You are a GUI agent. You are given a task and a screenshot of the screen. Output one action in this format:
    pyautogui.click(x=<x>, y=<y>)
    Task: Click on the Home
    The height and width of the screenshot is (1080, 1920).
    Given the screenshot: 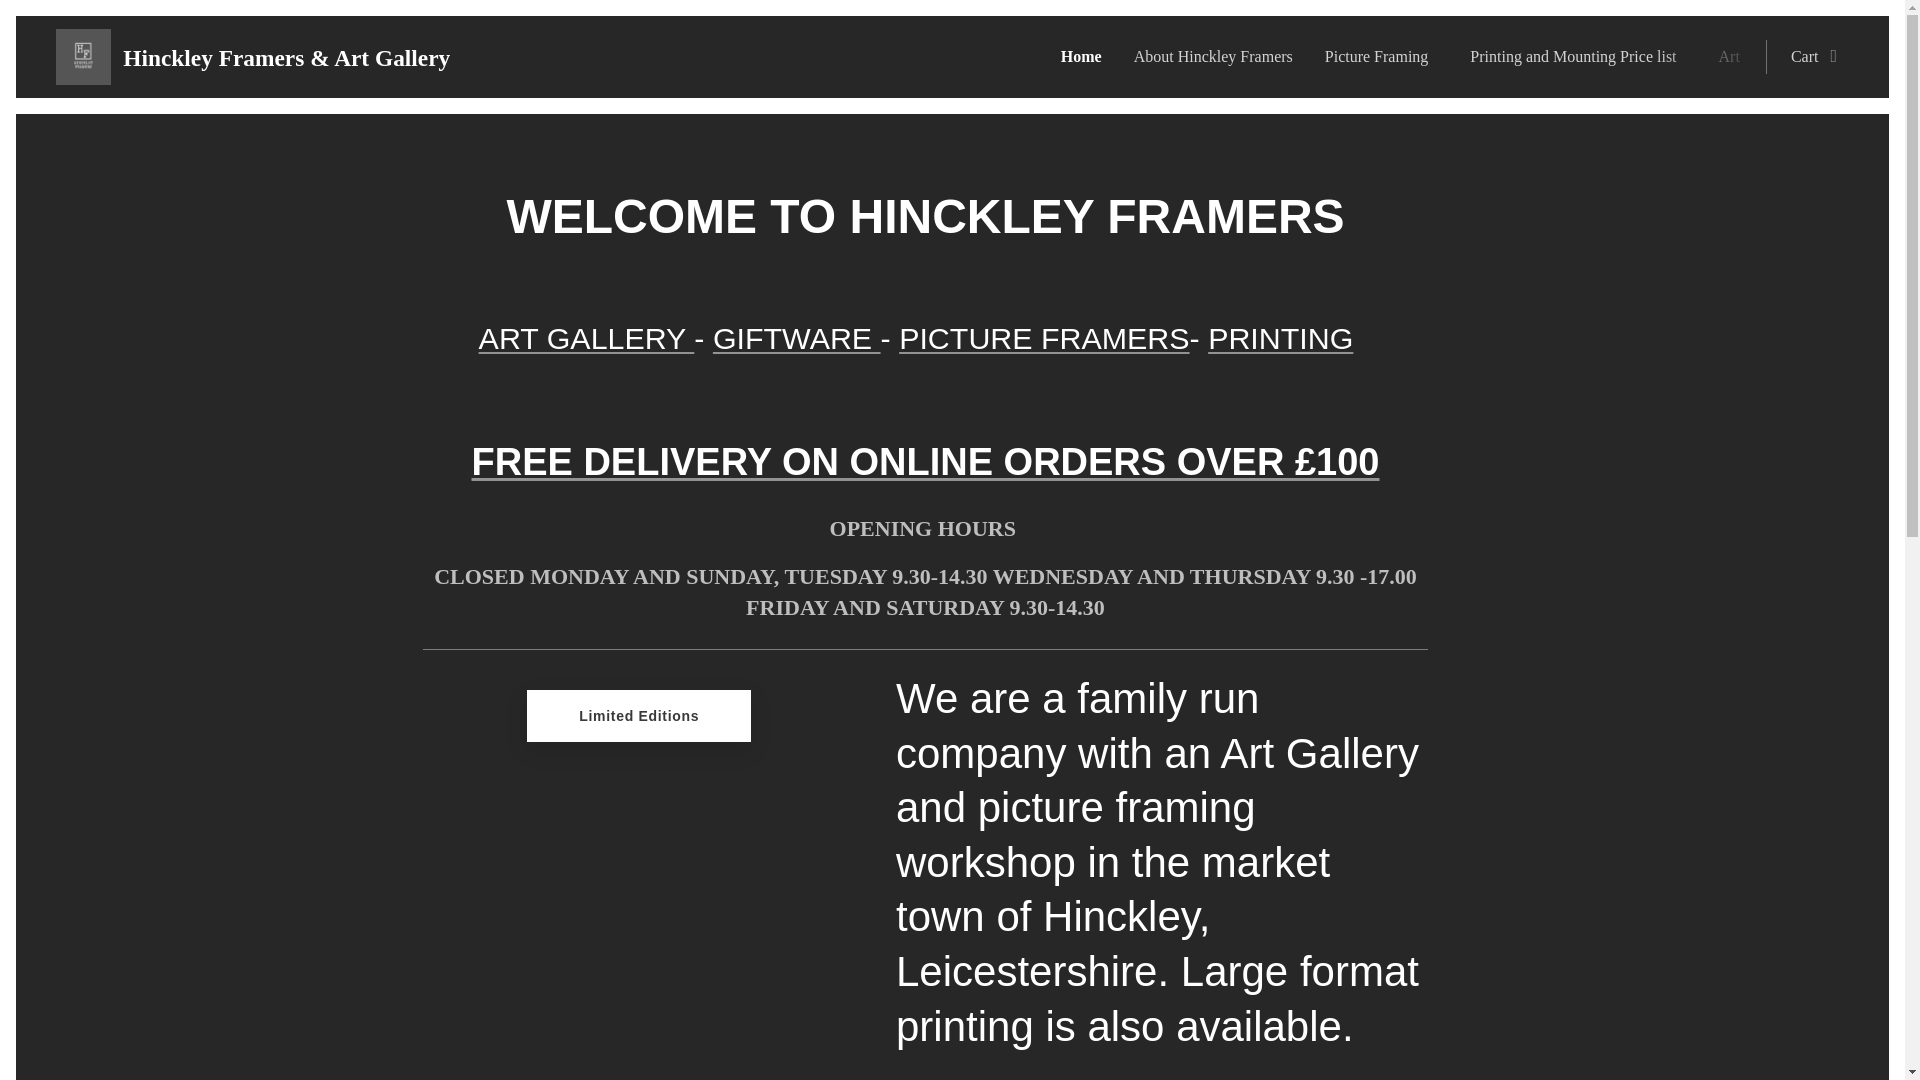 What is the action you would take?
    pyautogui.click(x=1086, y=57)
    